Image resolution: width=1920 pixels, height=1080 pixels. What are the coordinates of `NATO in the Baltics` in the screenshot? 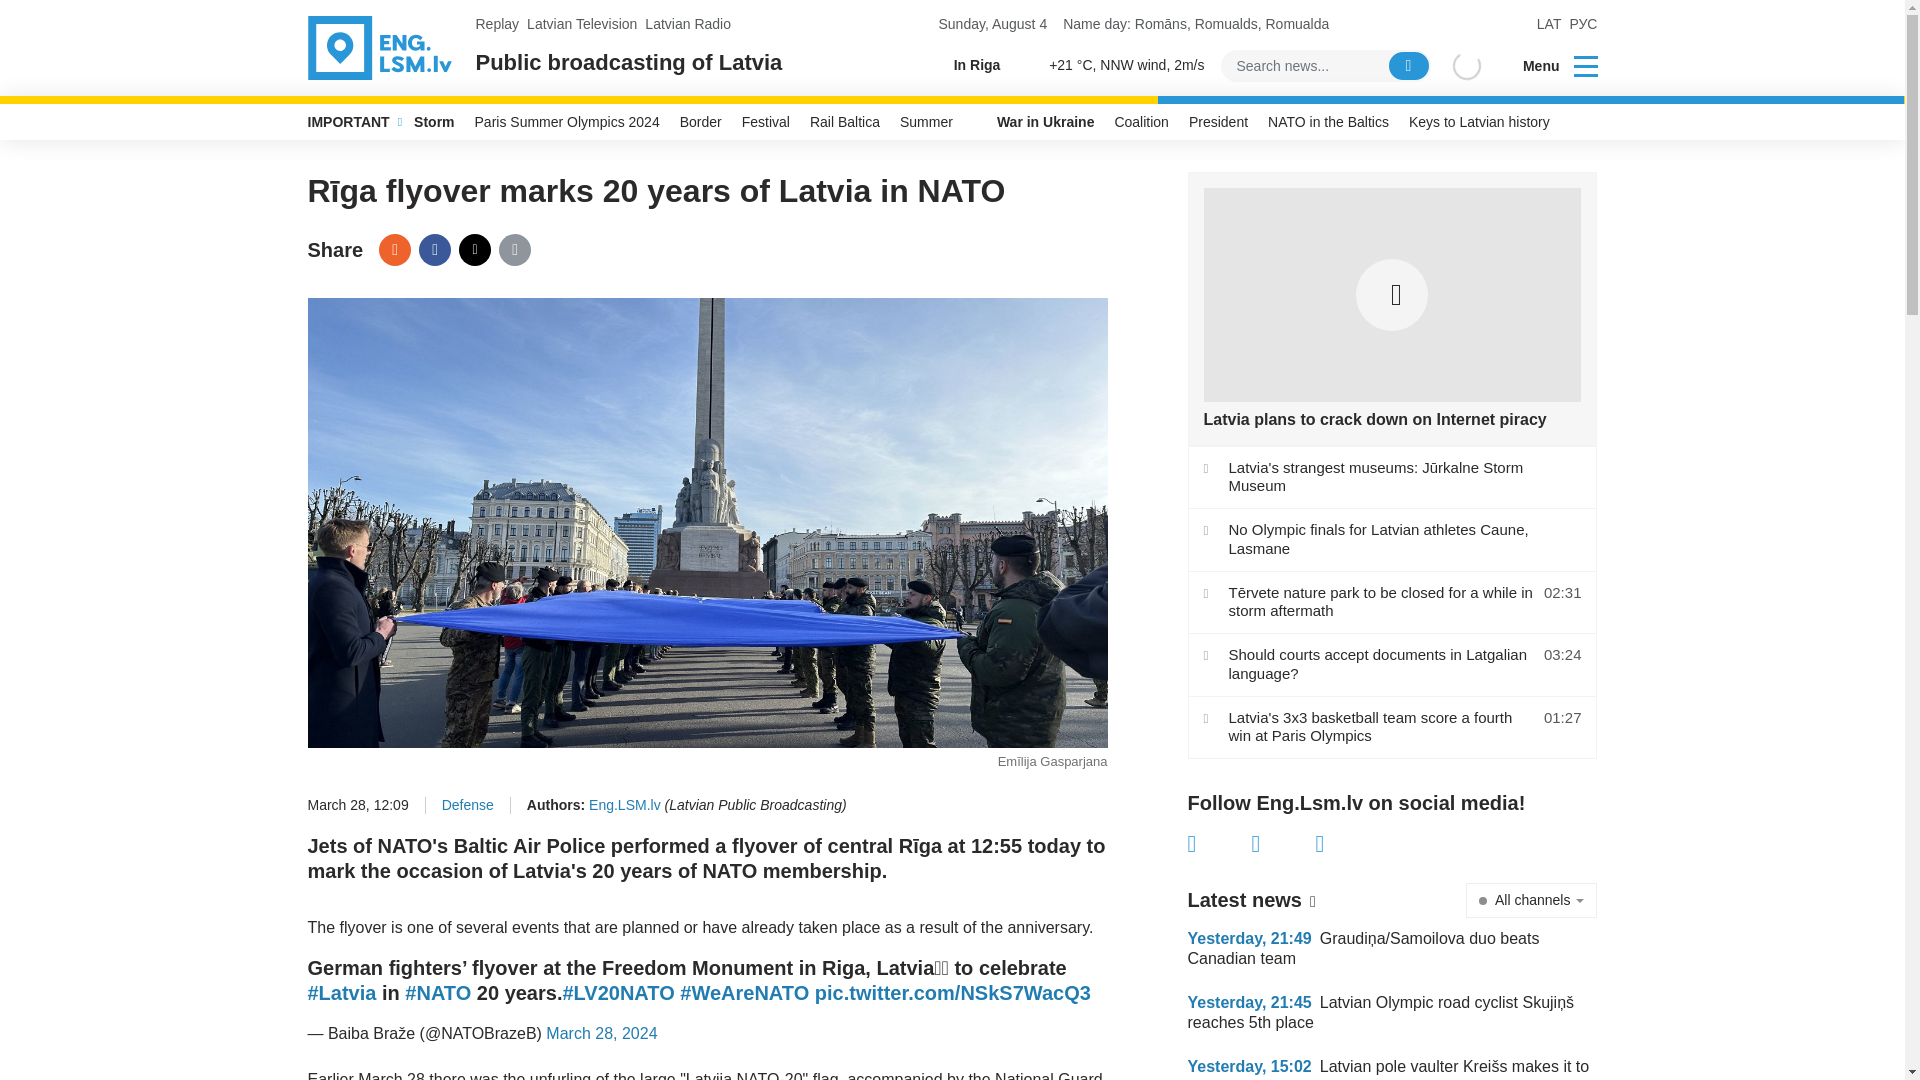 It's located at (1328, 122).